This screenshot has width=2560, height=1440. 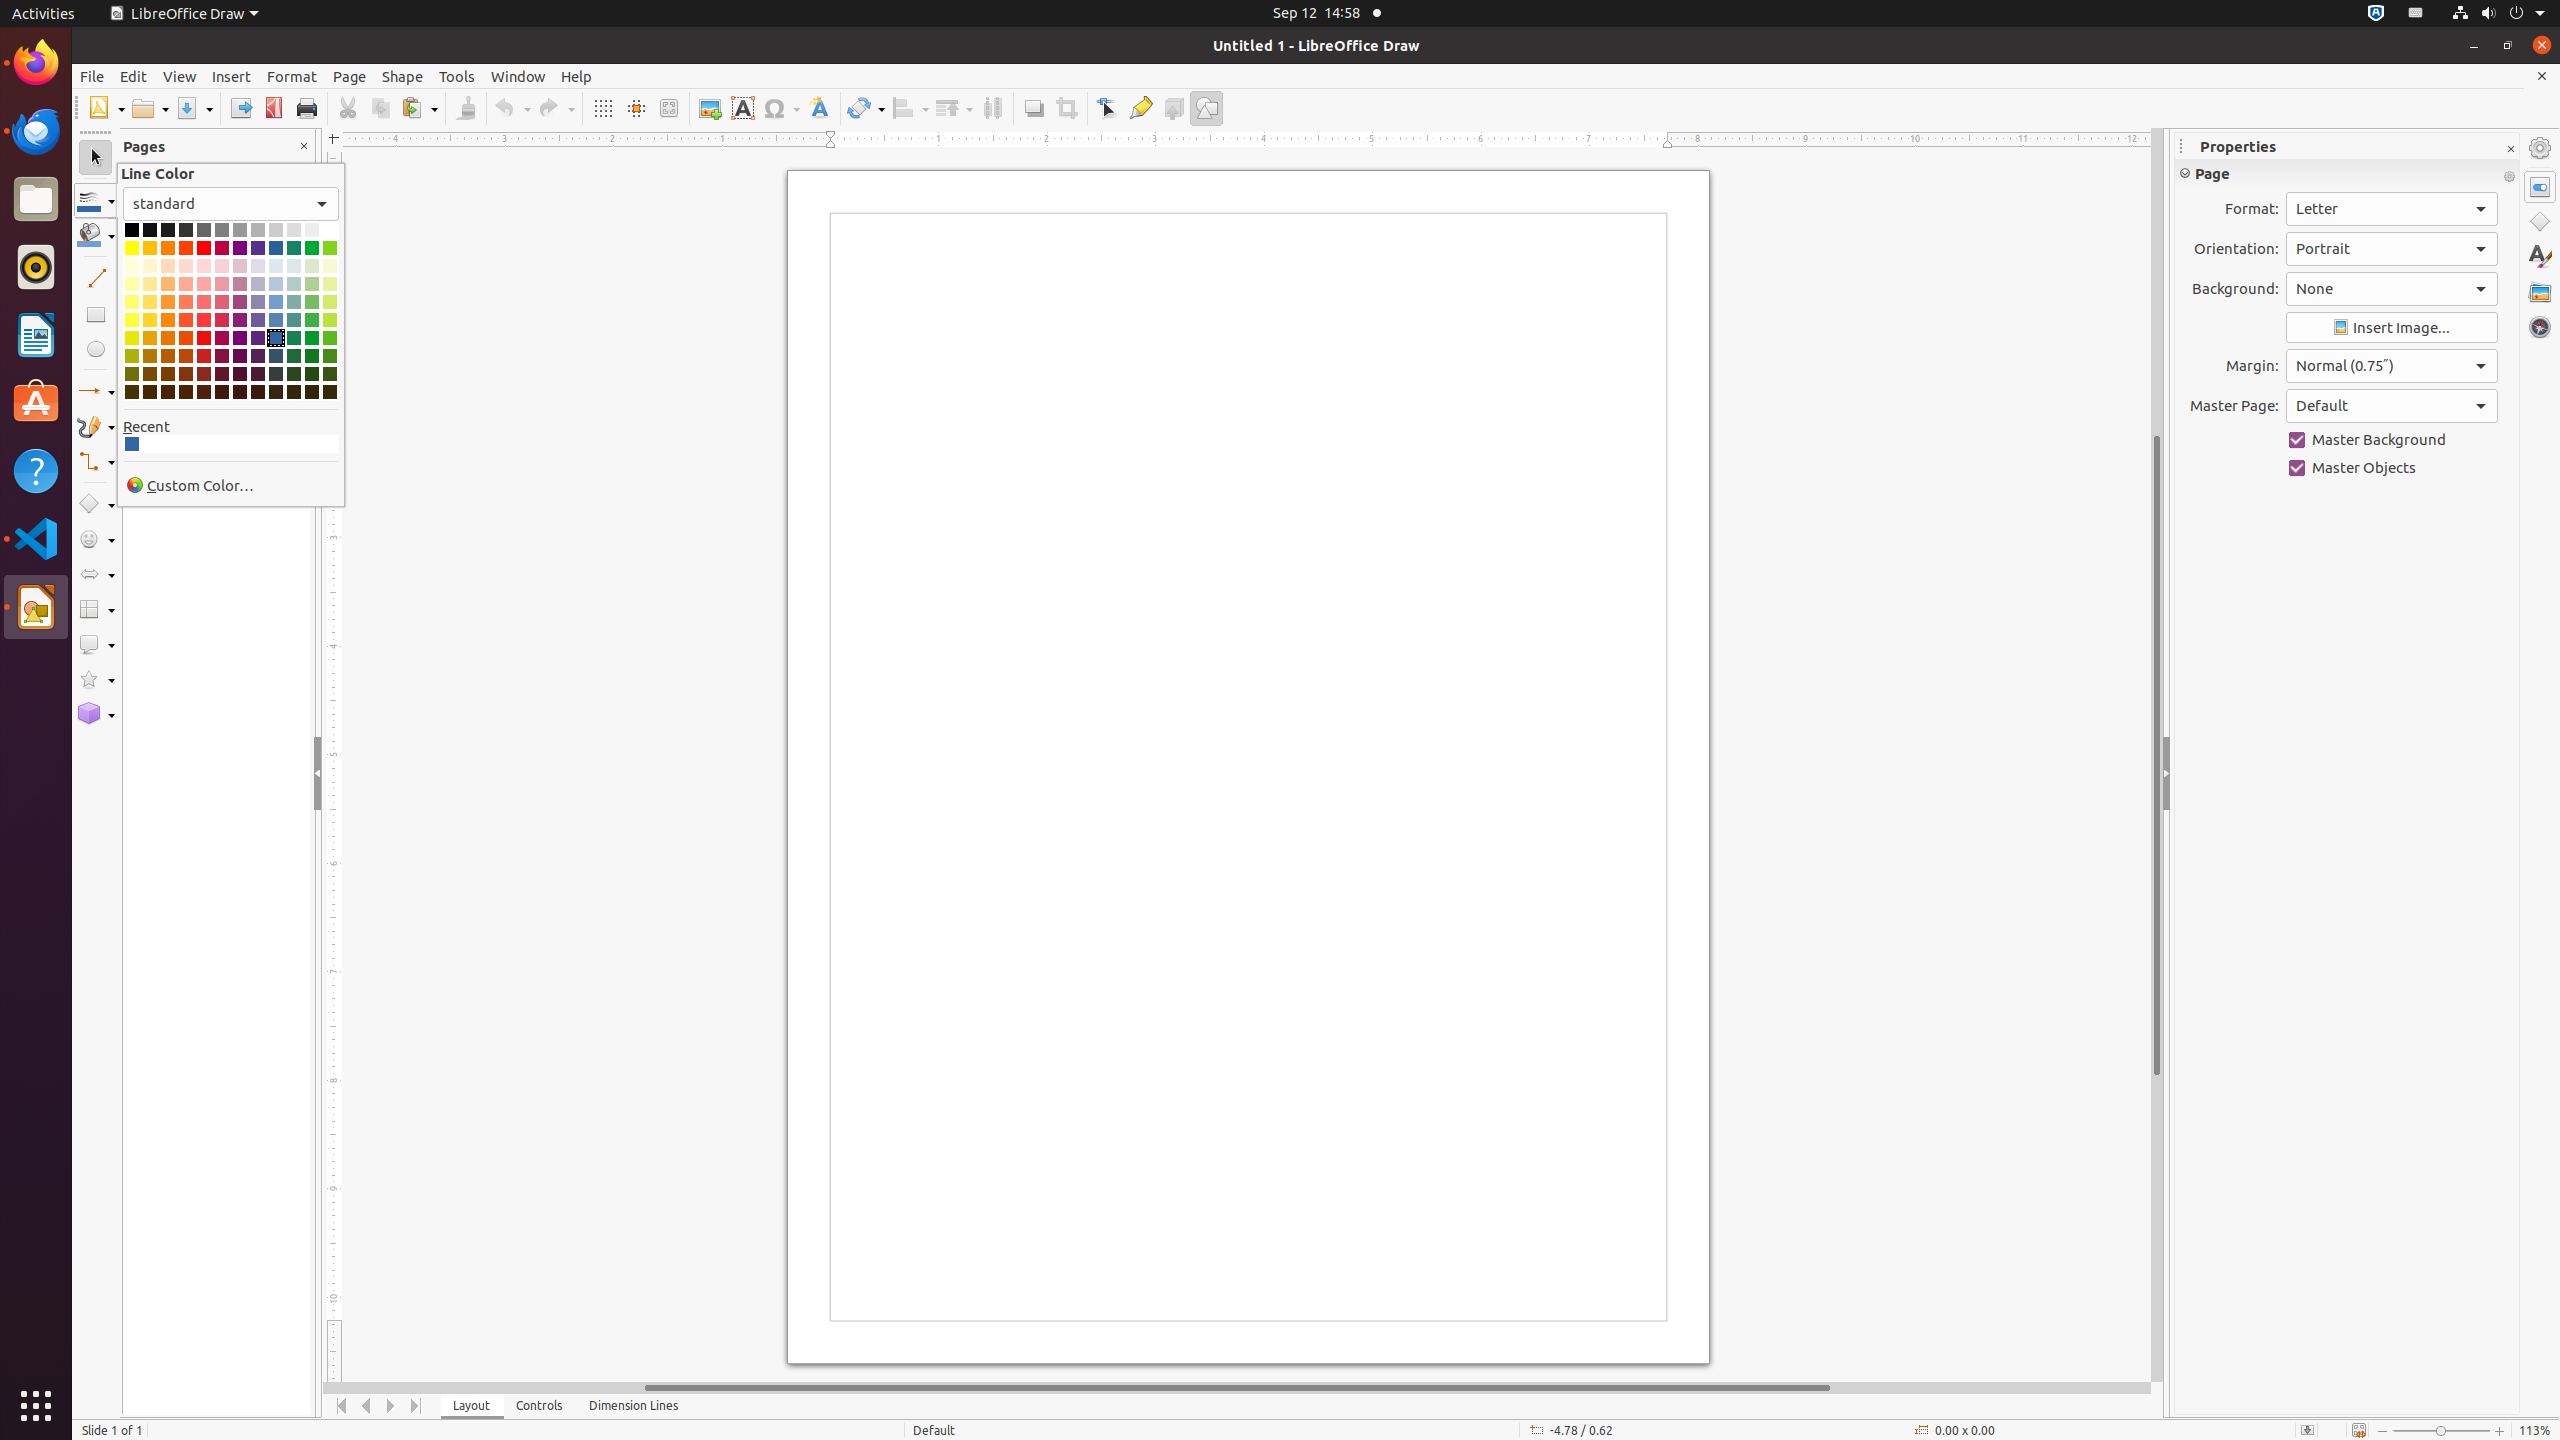 What do you see at coordinates (204, 266) in the screenshot?
I see `Light Red 4` at bounding box center [204, 266].